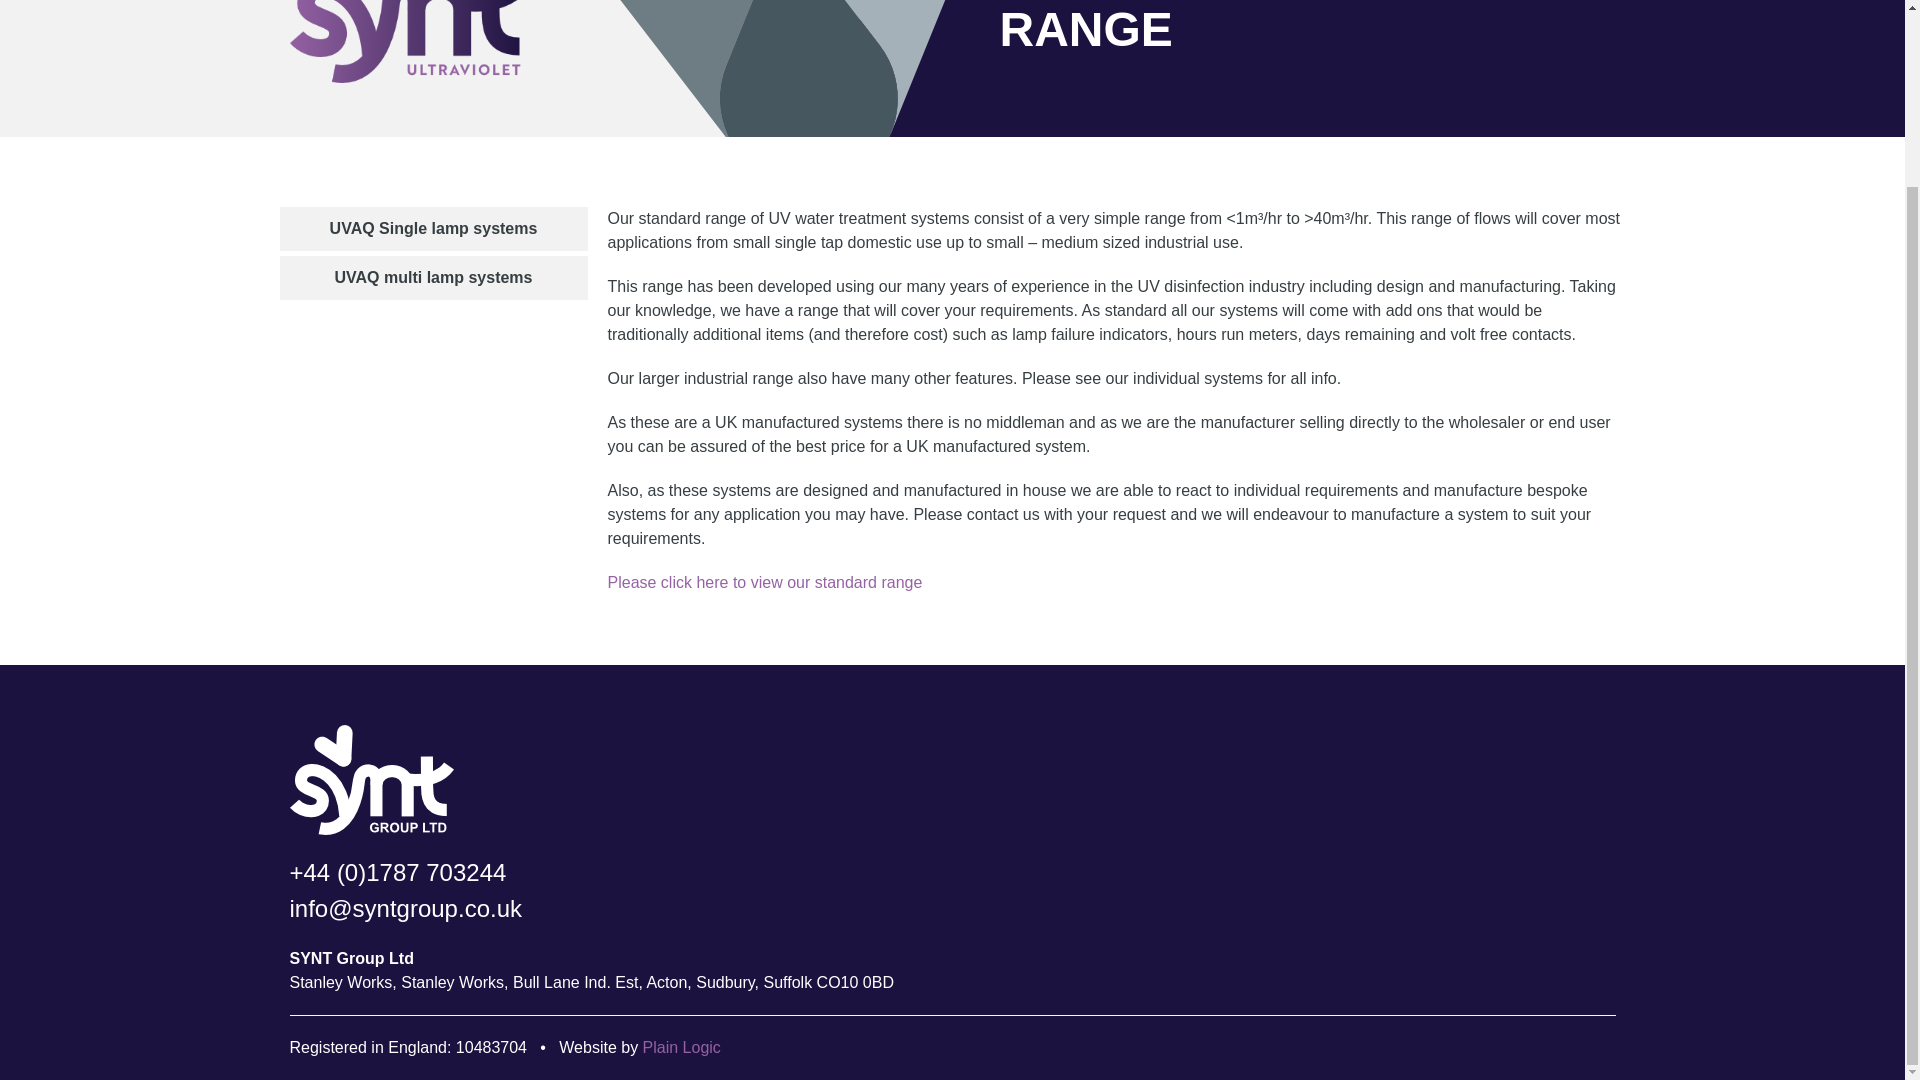 This screenshot has width=1920, height=1080. What do you see at coordinates (682, 1047) in the screenshot?
I see `Plain Logic` at bounding box center [682, 1047].